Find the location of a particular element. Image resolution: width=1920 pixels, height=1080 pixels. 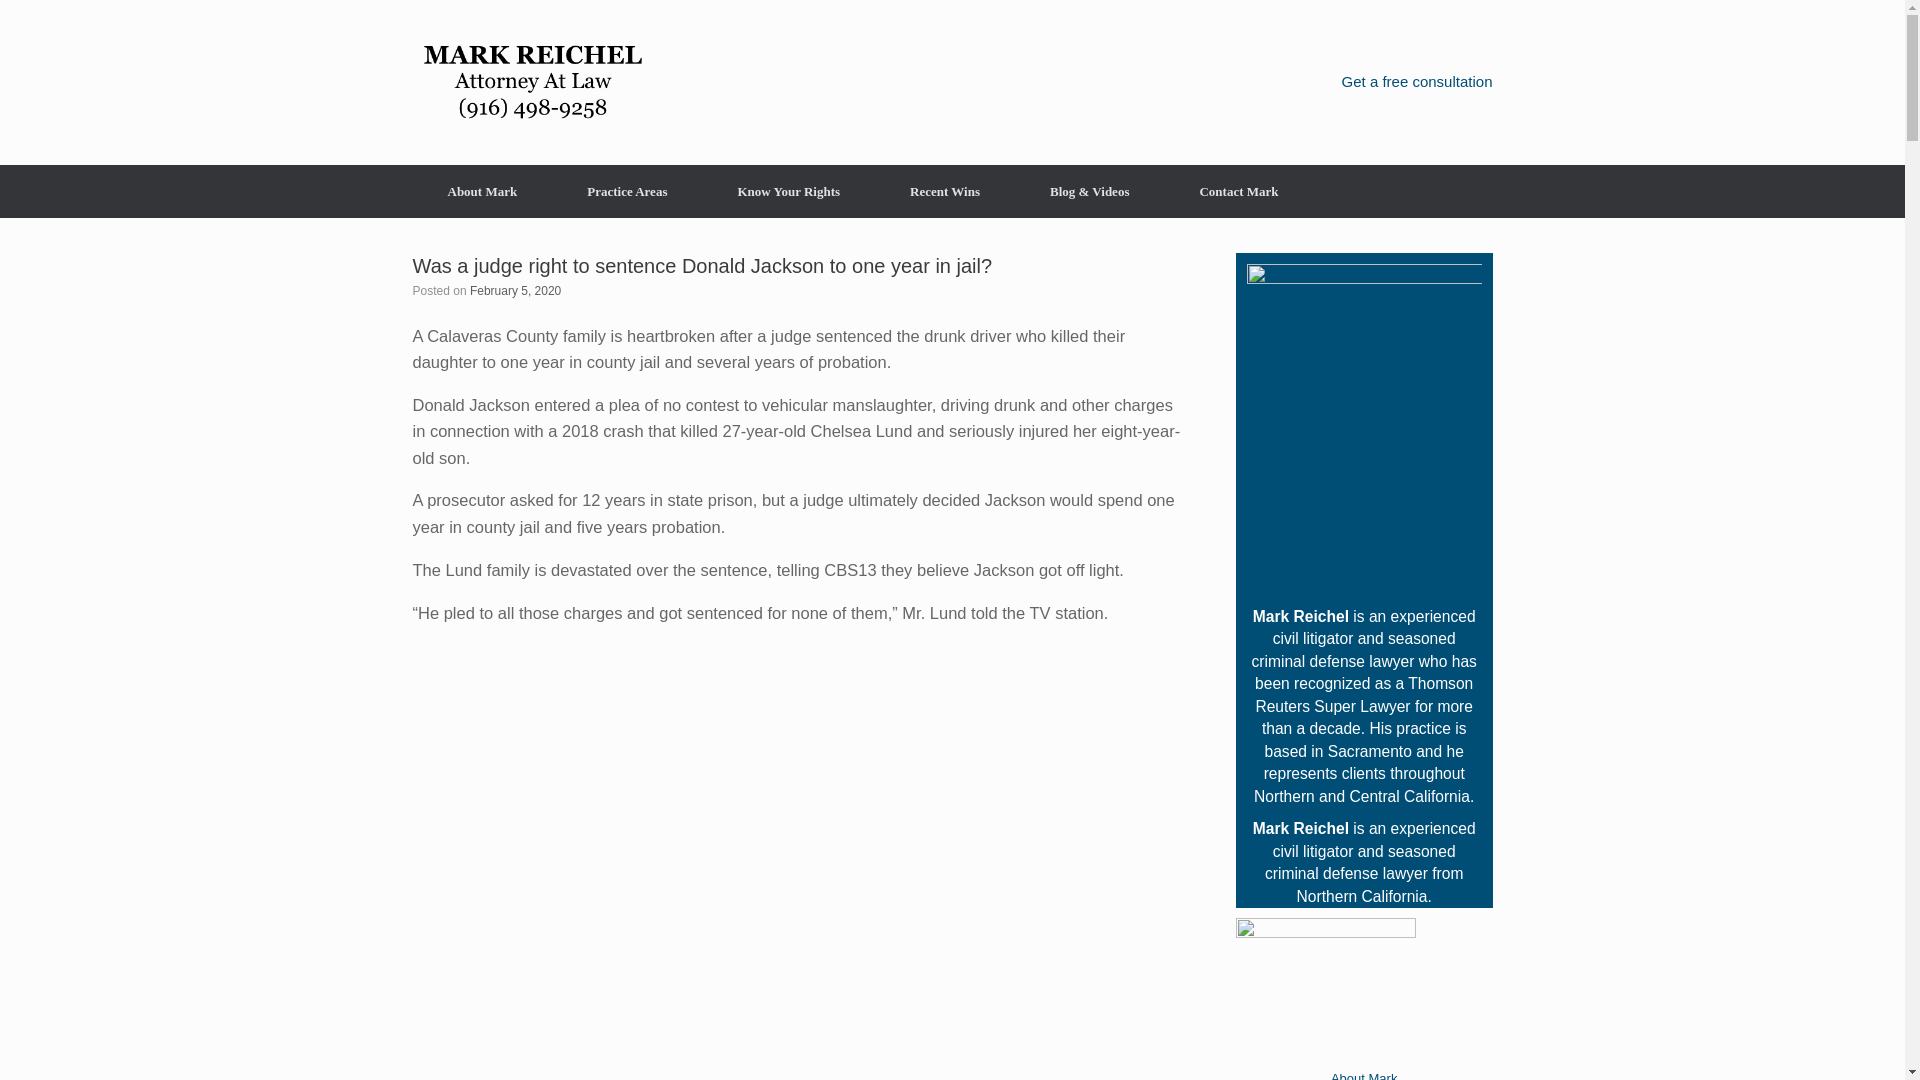

Contact Mark is located at coordinates (1238, 192).